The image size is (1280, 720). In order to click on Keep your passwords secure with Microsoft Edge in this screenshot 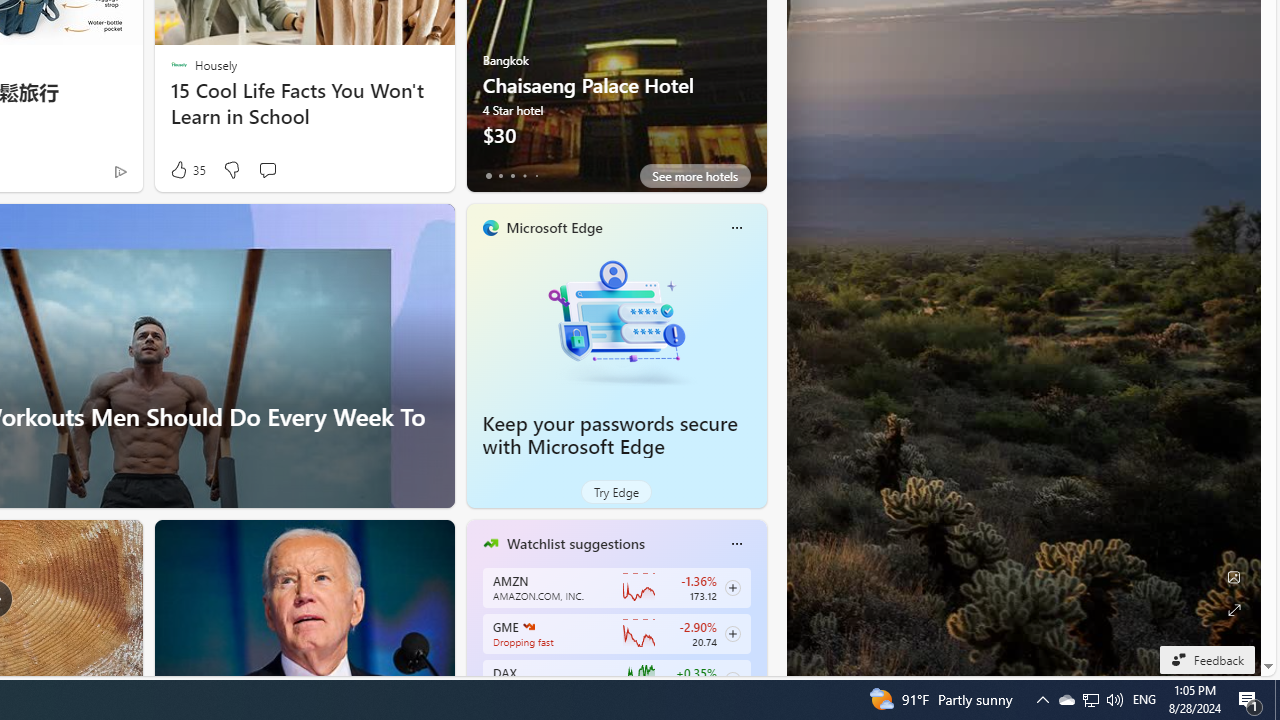, I will do `click(616, 321)`.